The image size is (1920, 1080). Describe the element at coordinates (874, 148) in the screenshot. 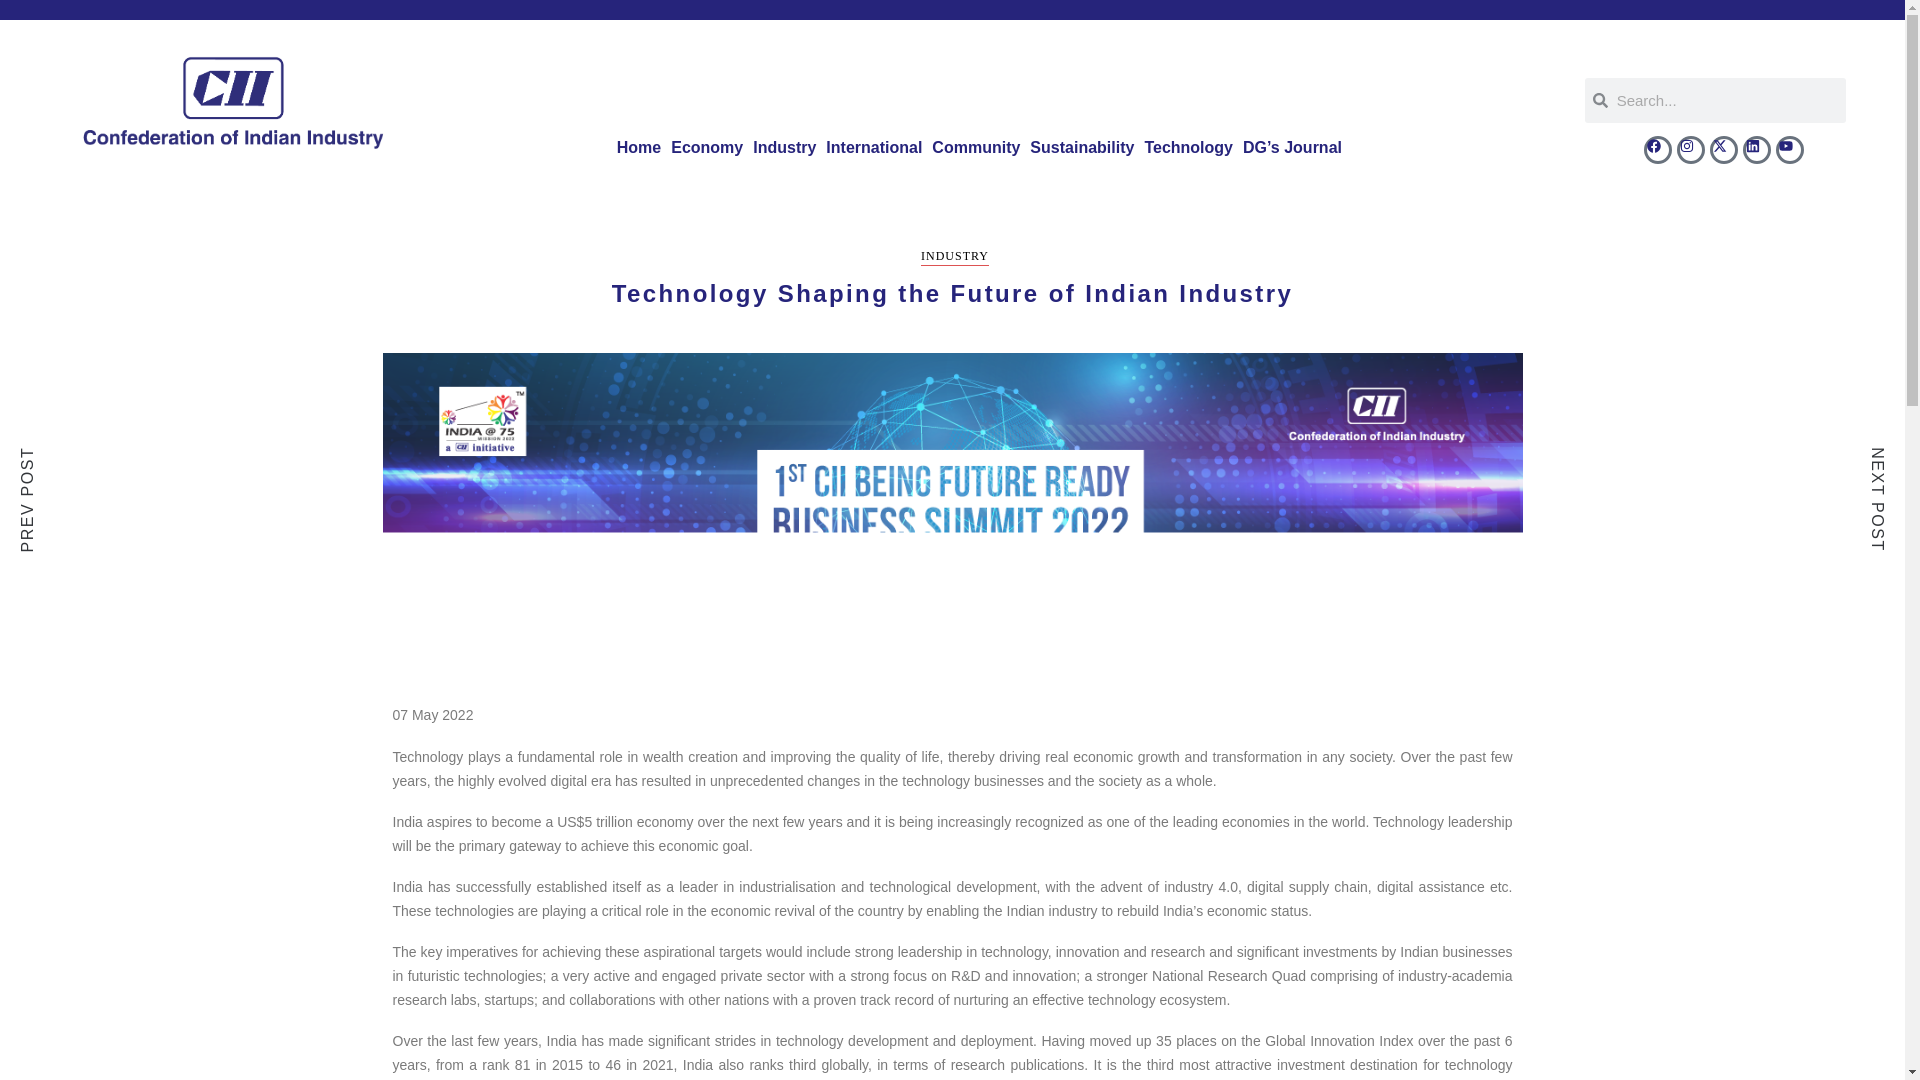

I see `International` at that location.